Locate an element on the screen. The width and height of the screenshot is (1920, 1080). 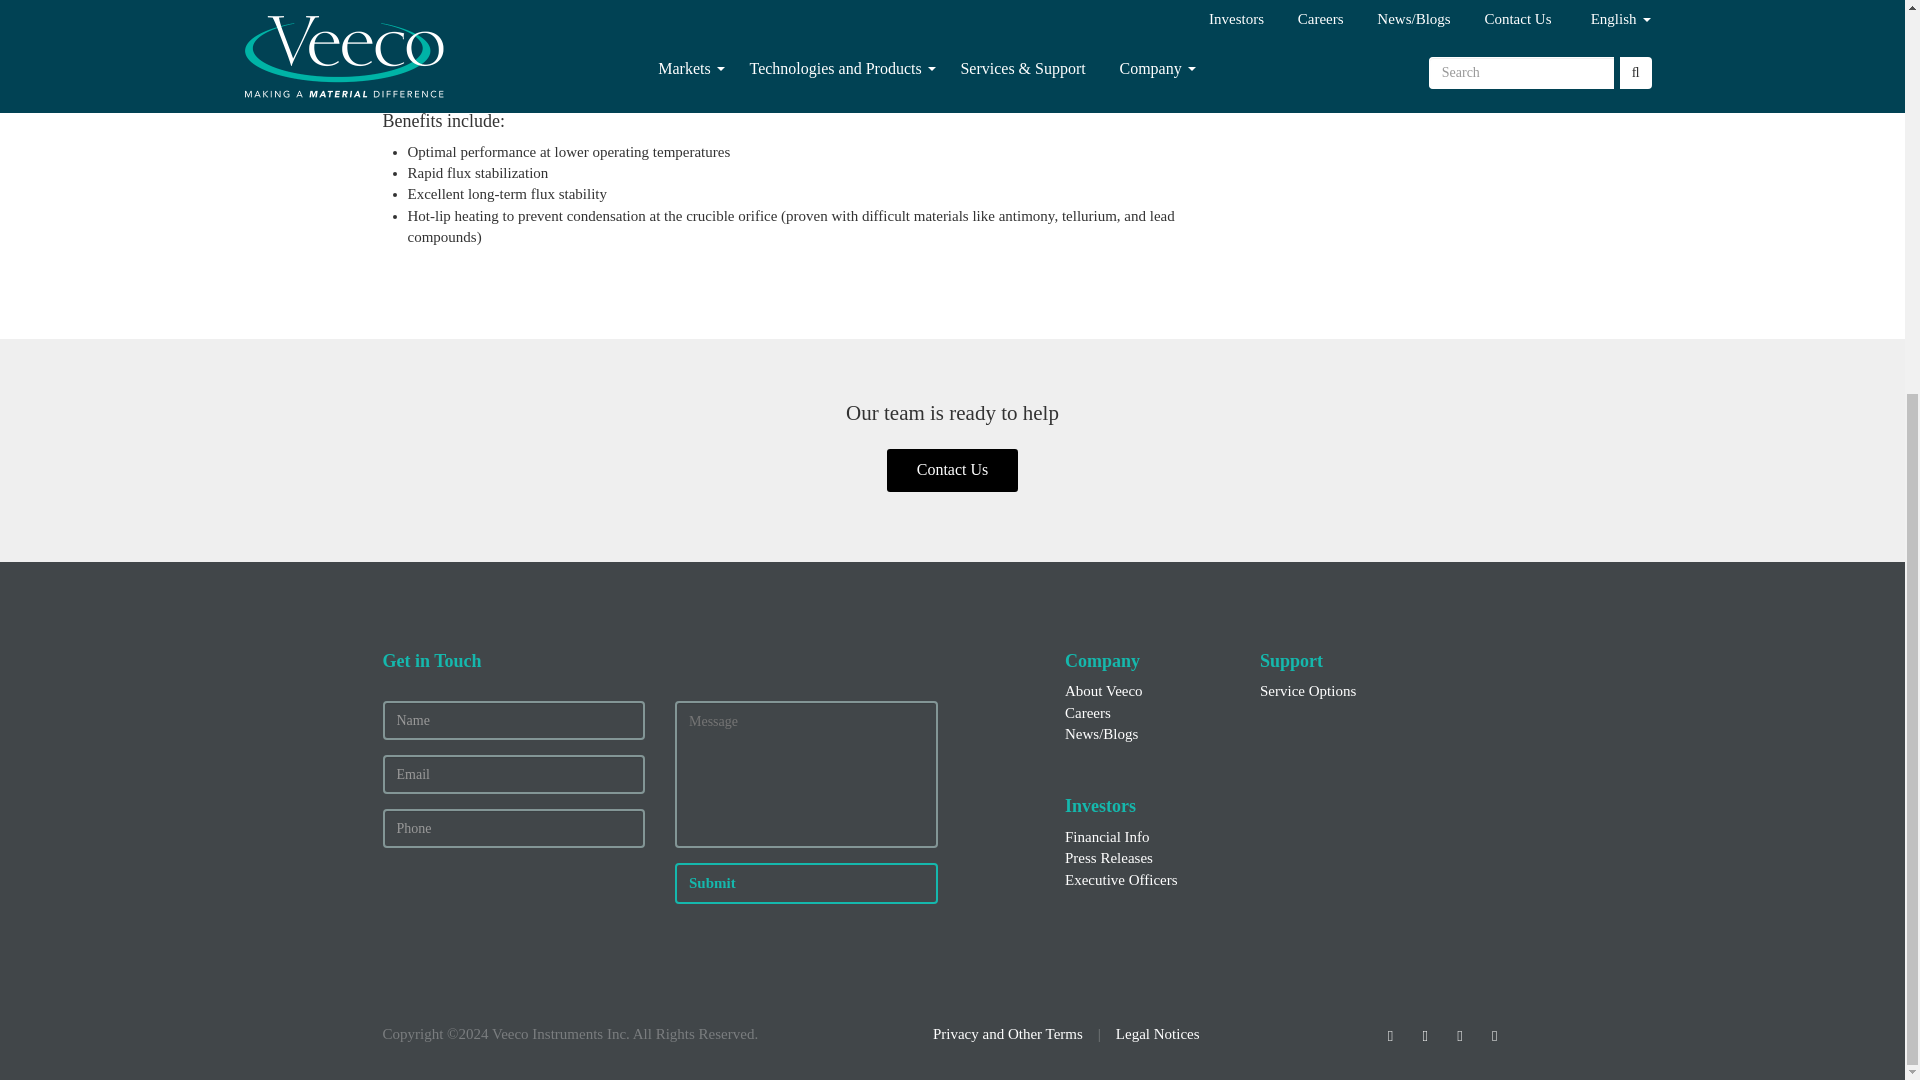
Submit is located at coordinates (806, 882).